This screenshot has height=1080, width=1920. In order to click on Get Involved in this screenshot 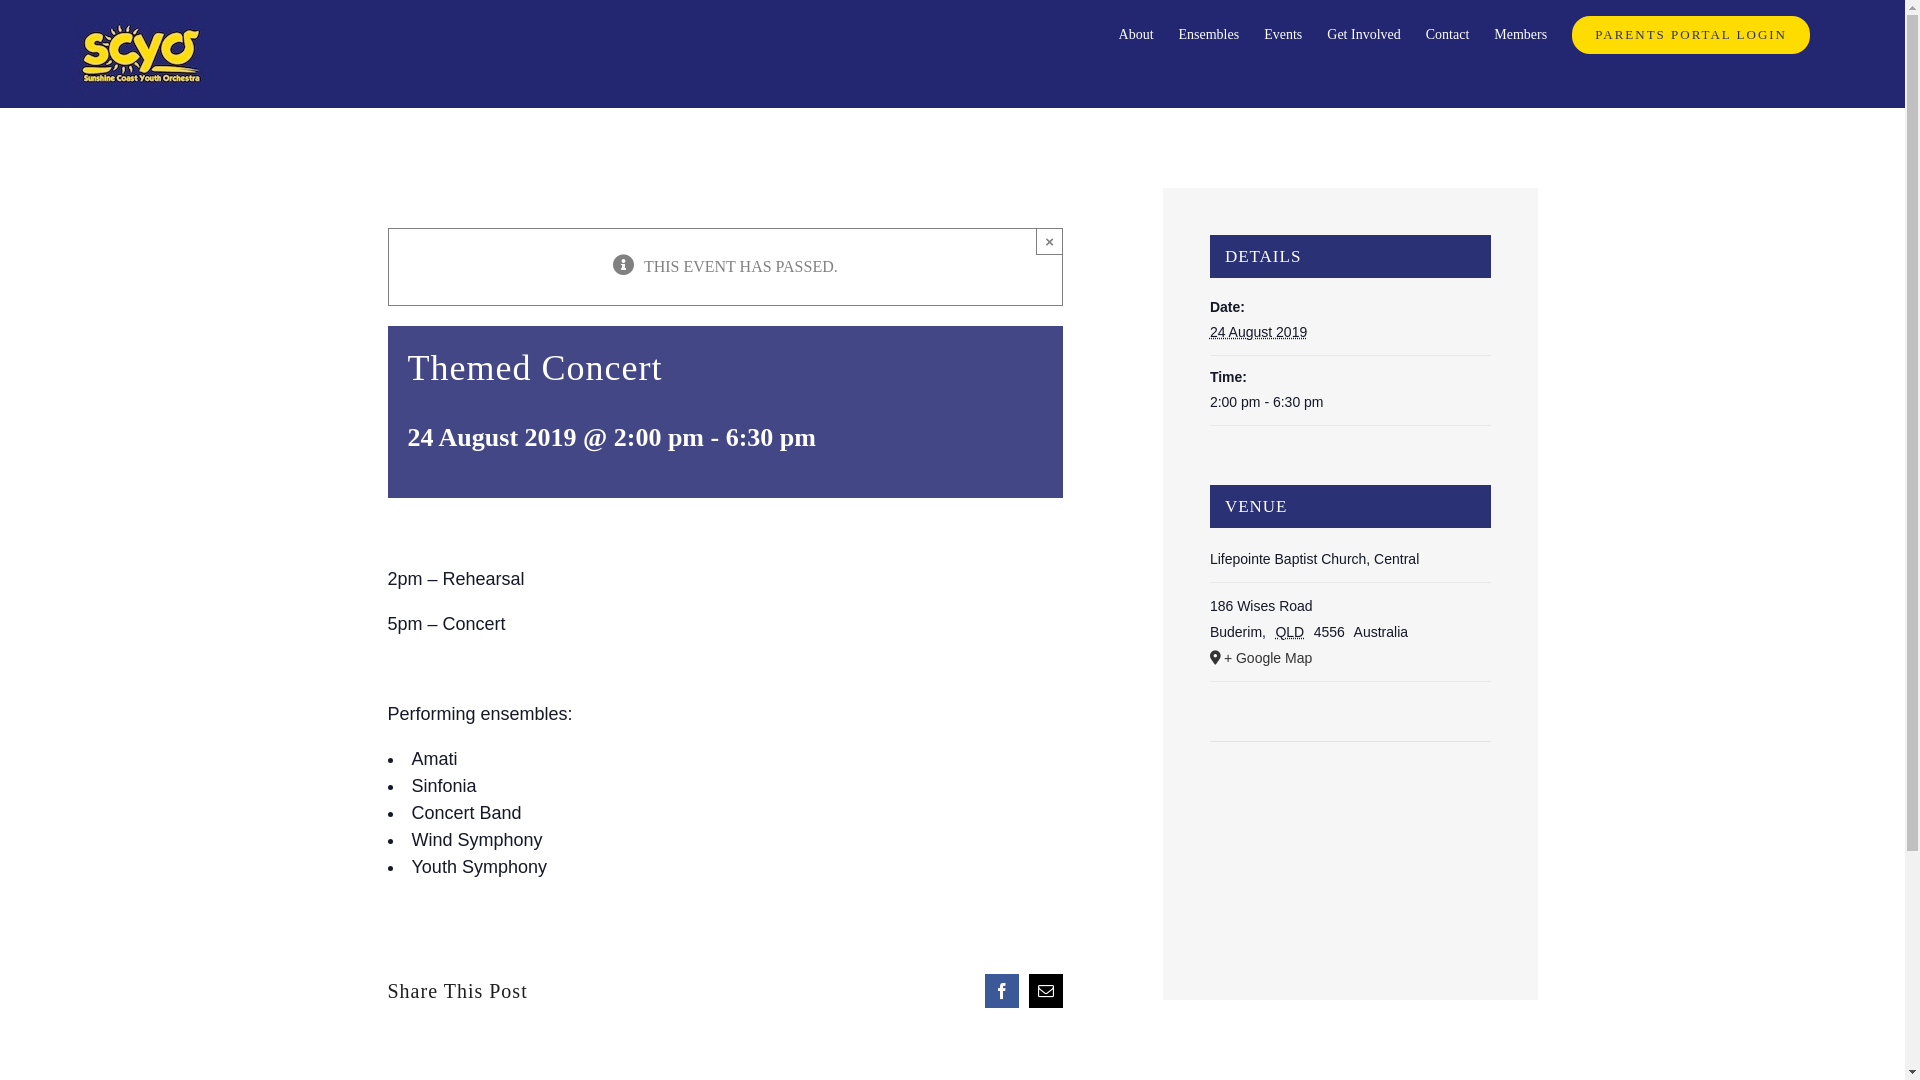, I will do `click(1364, 35)`.